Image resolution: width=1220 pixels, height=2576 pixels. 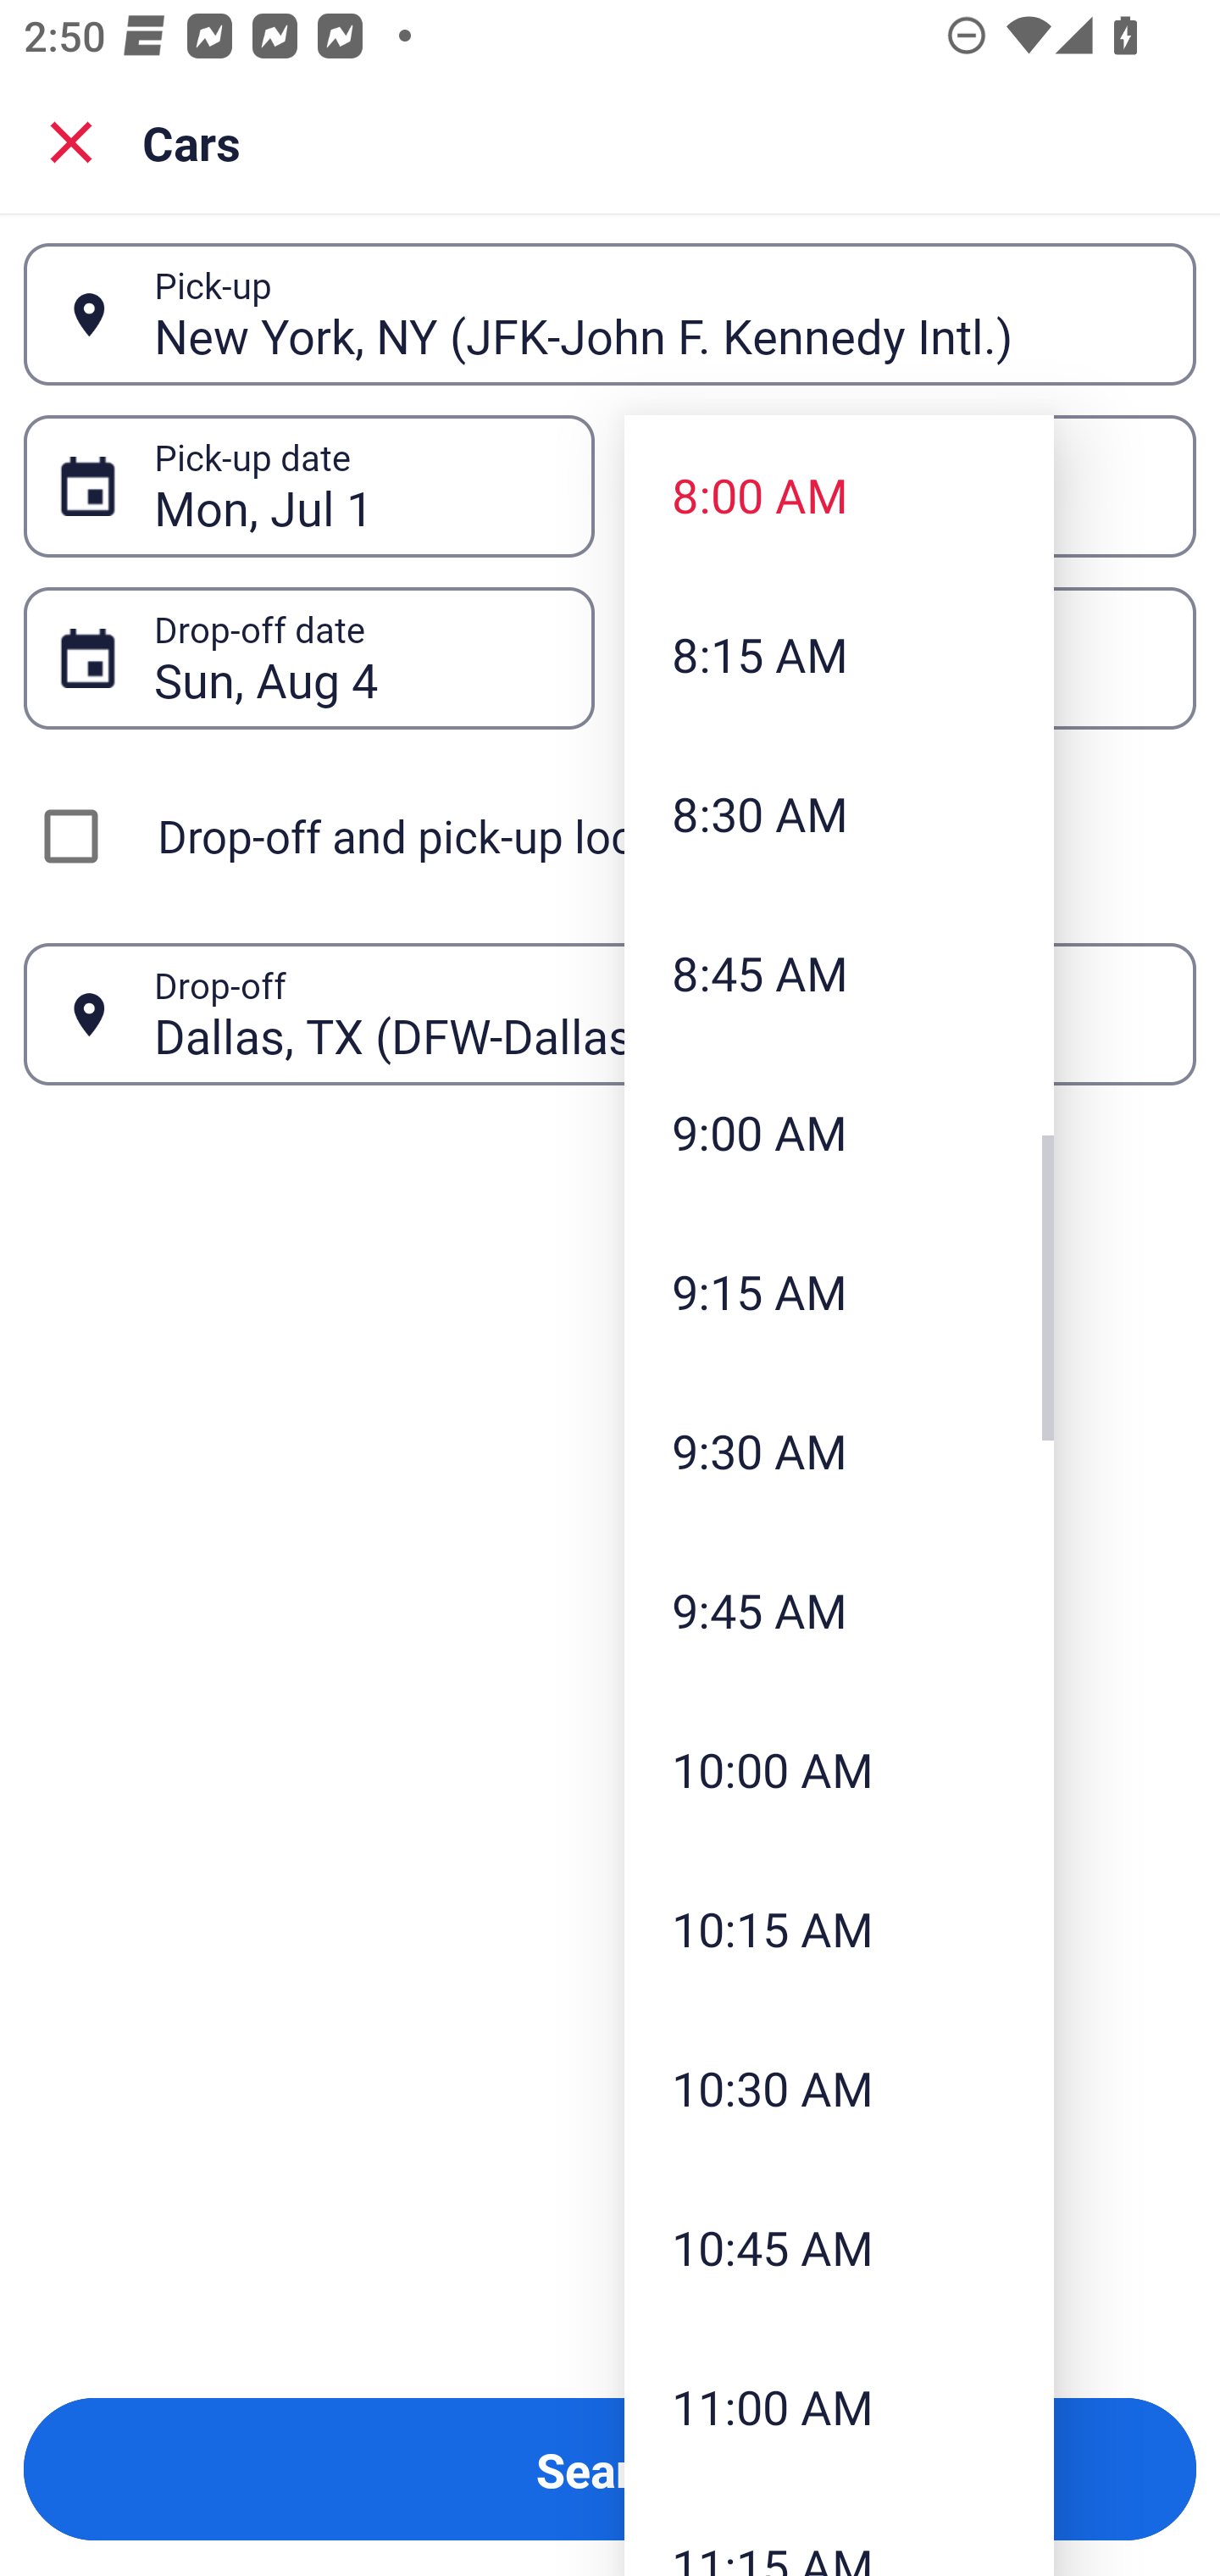 What do you see at coordinates (839, 654) in the screenshot?
I see `8:15 AM` at bounding box center [839, 654].